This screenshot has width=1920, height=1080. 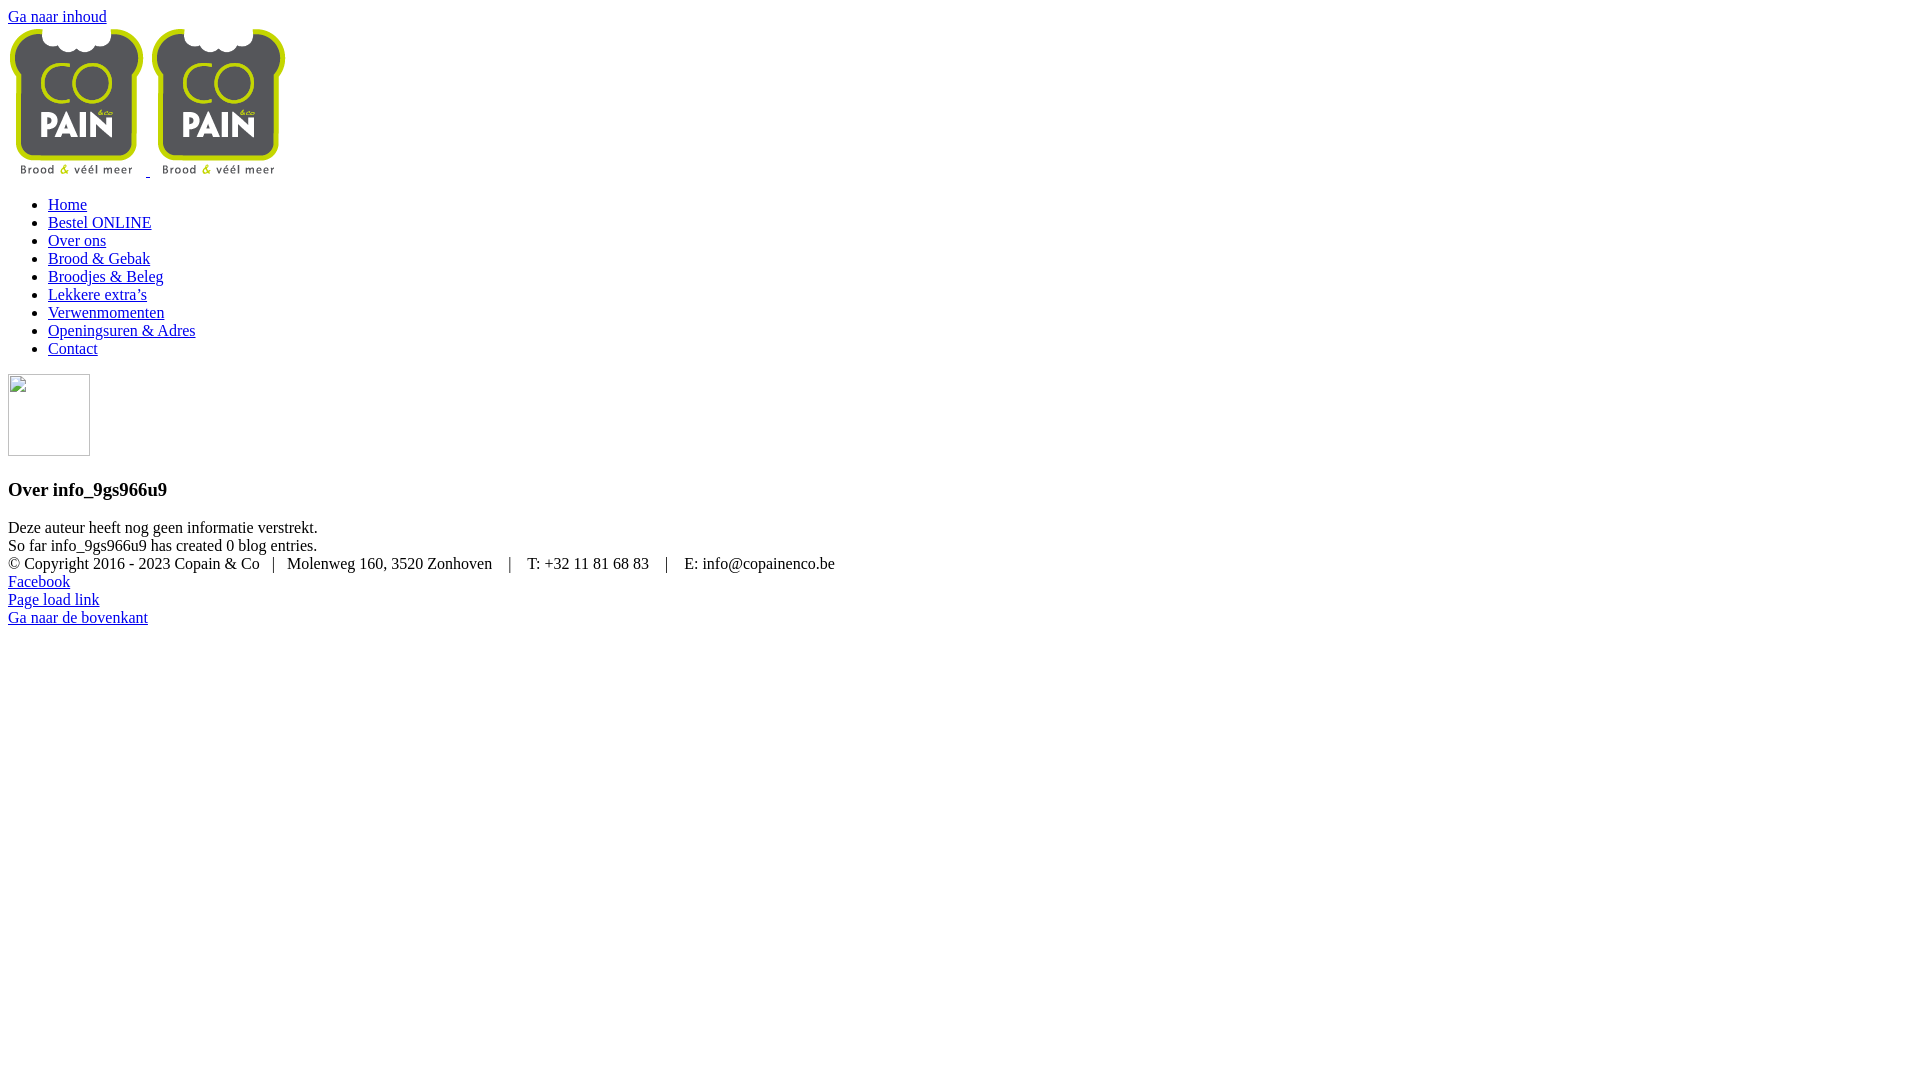 I want to click on Brood & Gebak, so click(x=99, y=258).